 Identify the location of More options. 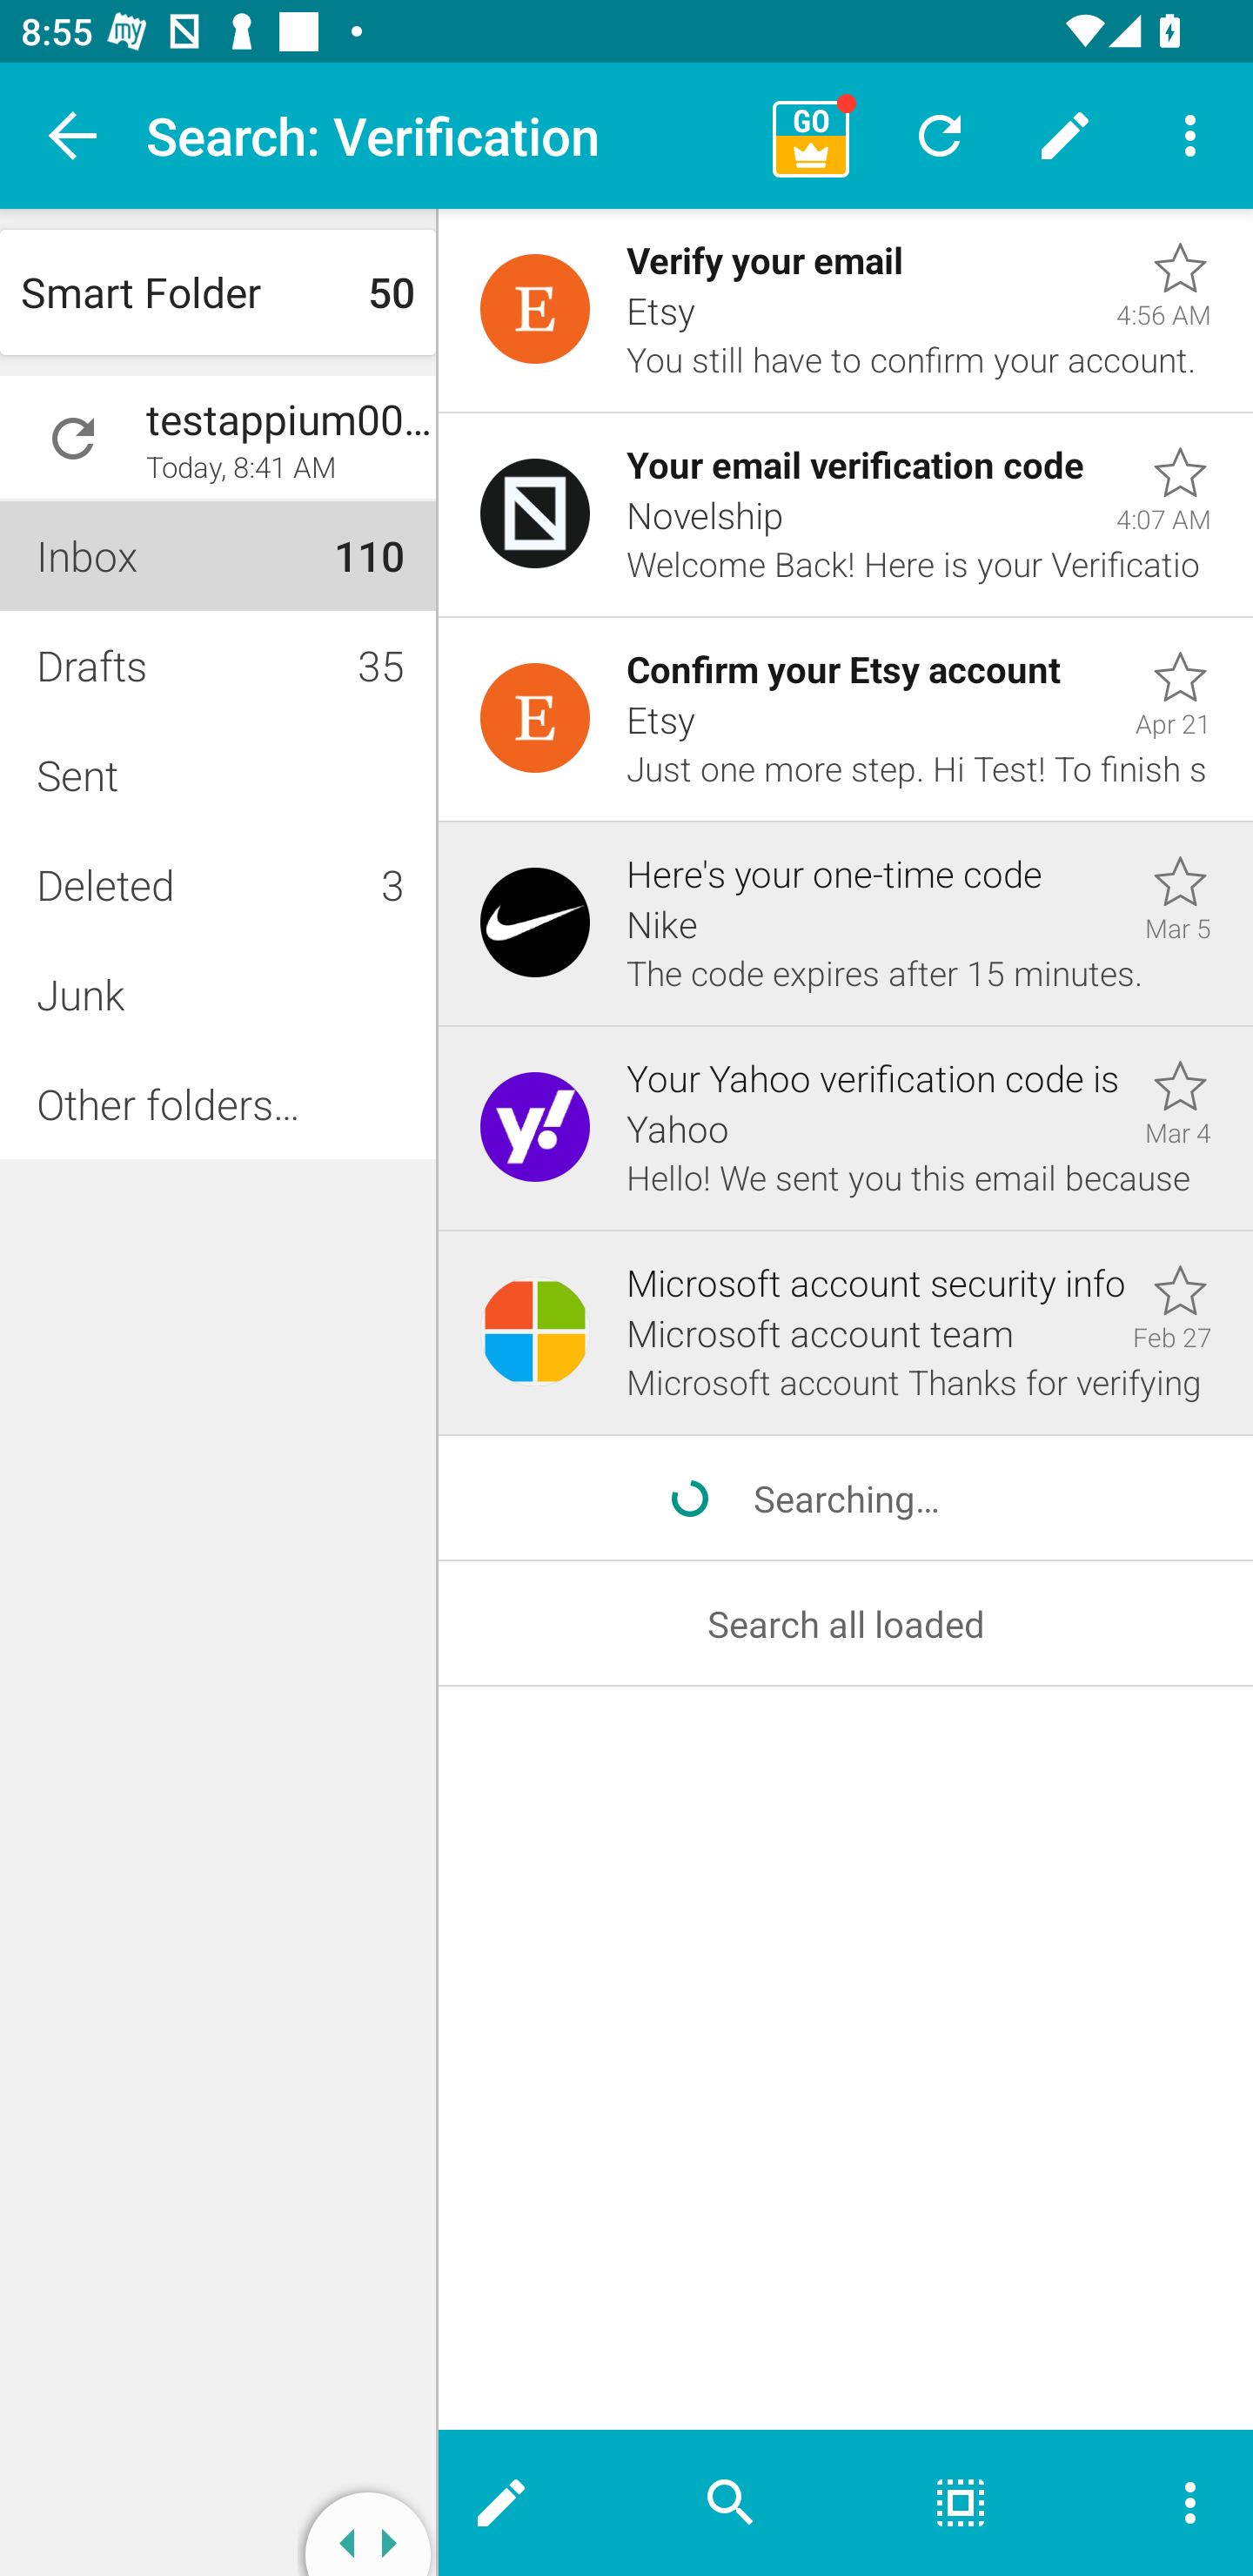
(1164, 2503).